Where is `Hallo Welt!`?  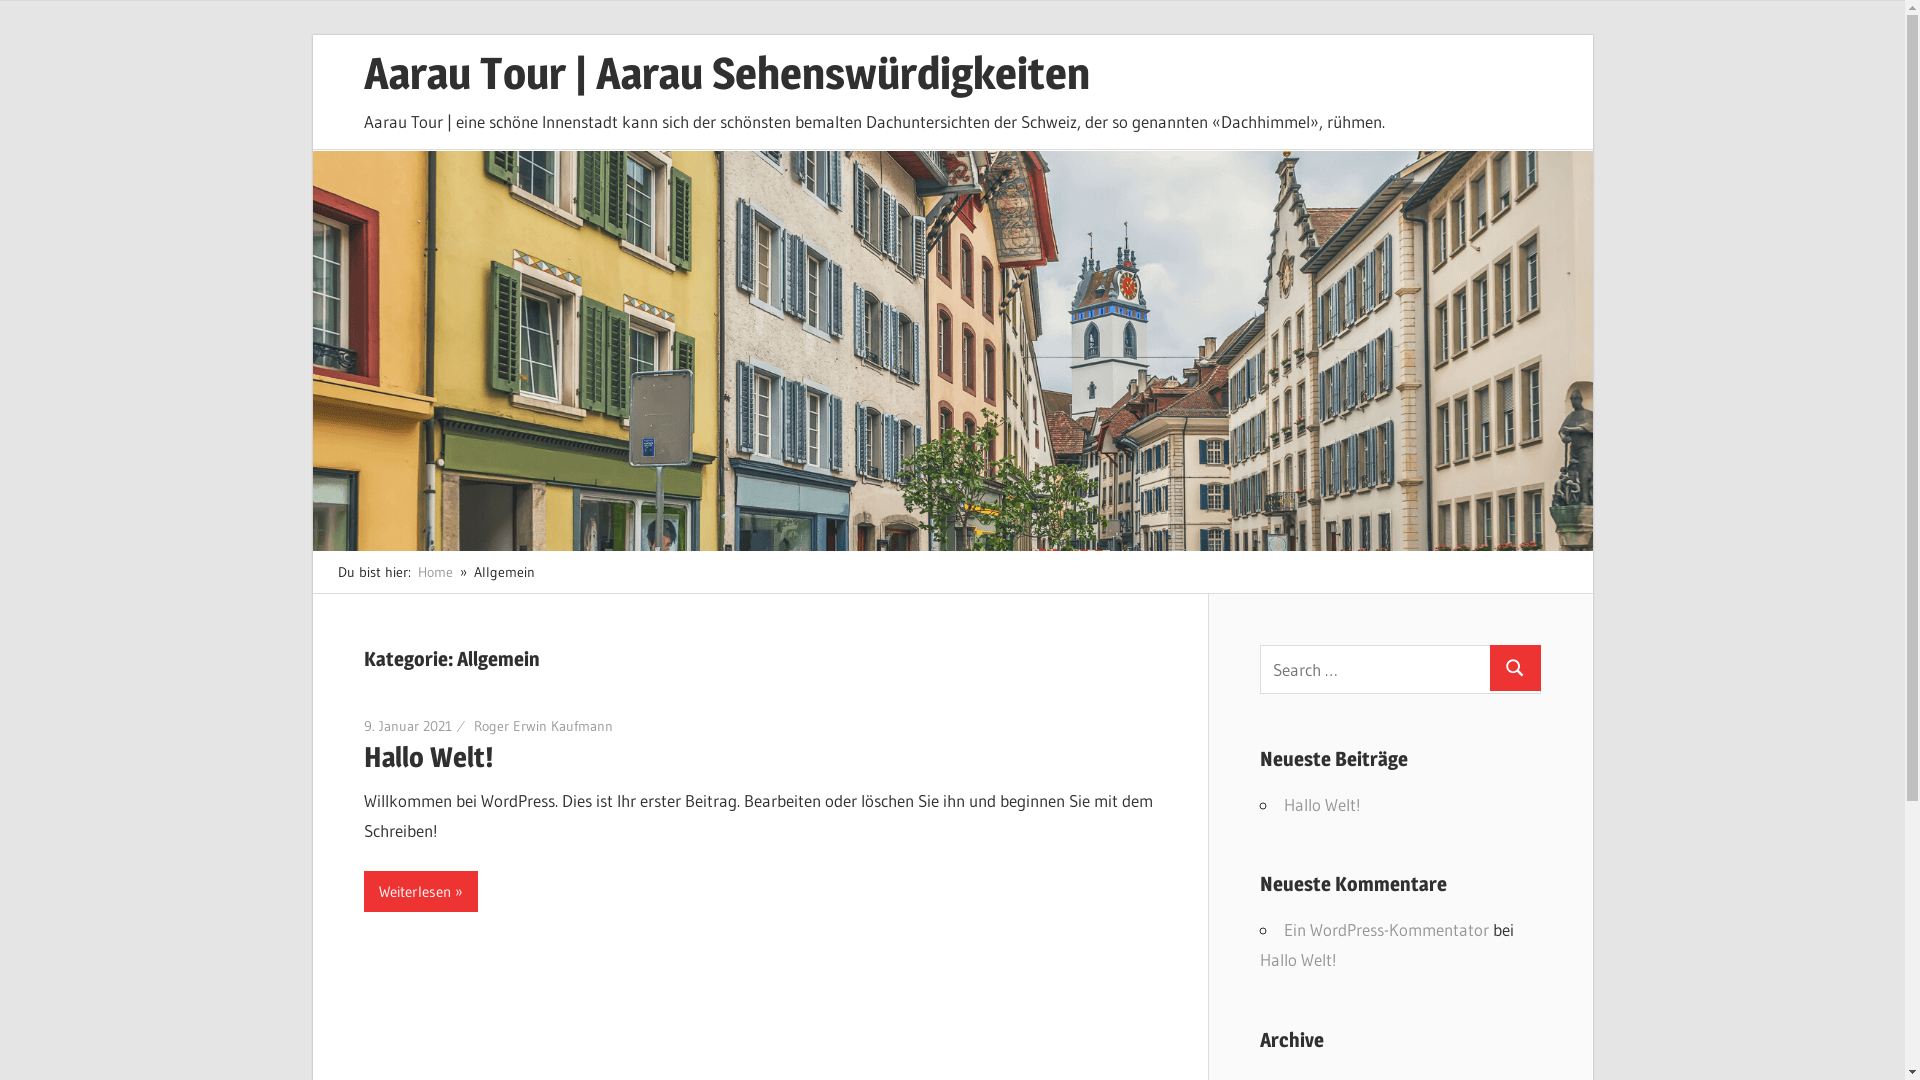
Hallo Welt! is located at coordinates (1298, 960).